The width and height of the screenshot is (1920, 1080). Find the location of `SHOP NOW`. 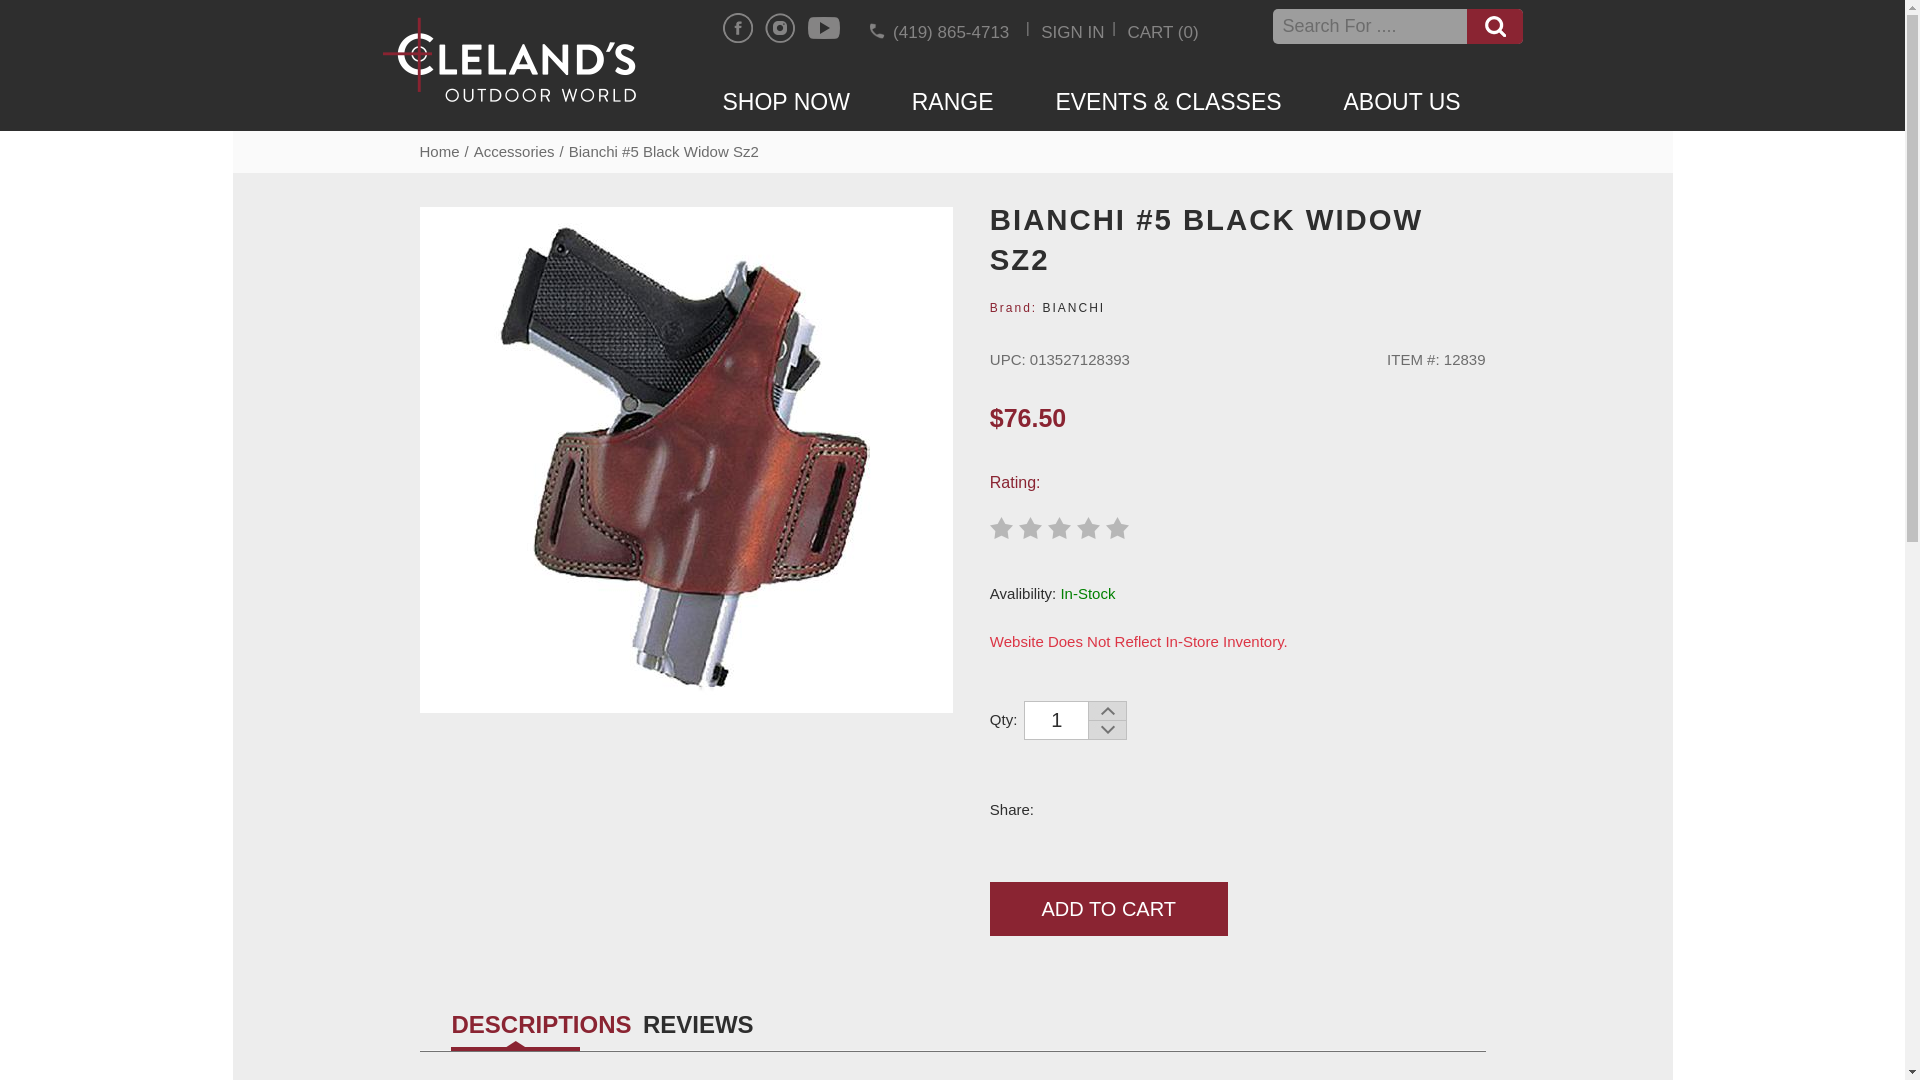

SHOP NOW is located at coordinates (816, 100).